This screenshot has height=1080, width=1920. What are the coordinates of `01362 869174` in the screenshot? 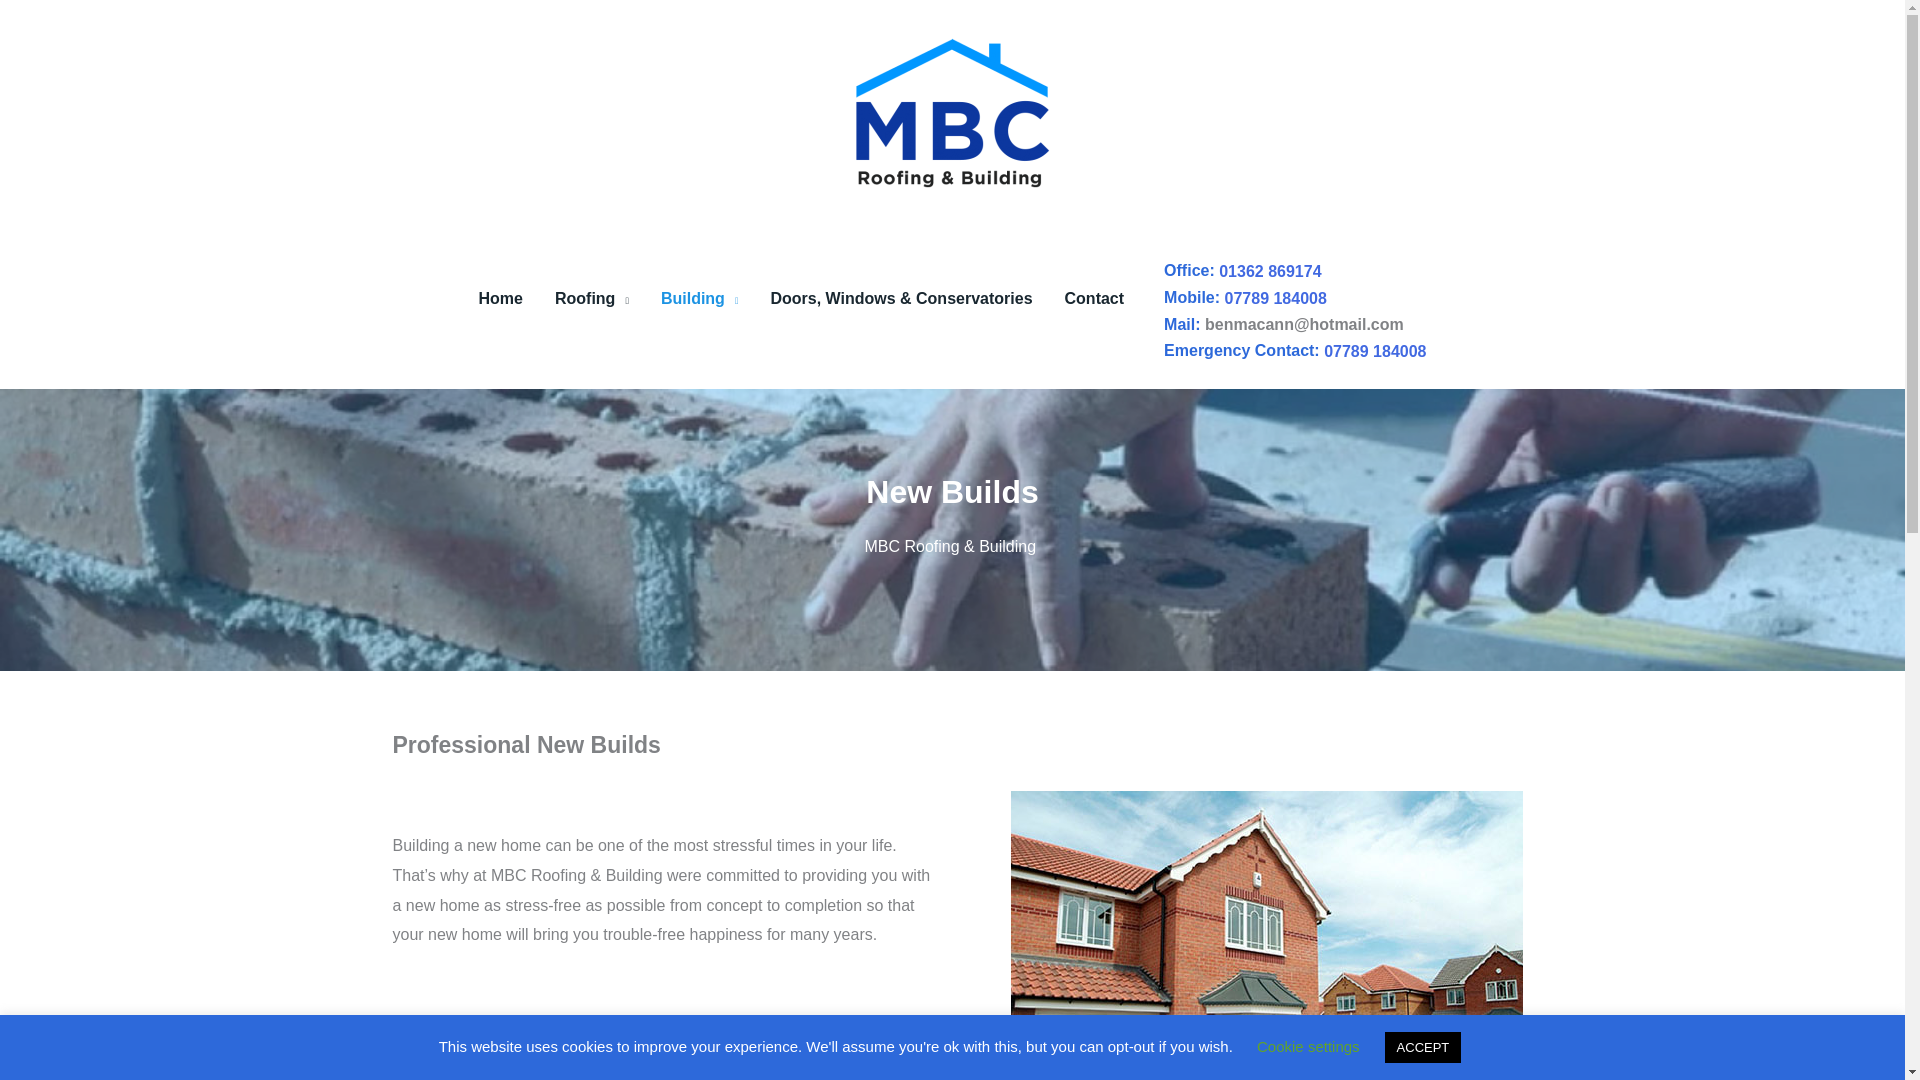 It's located at (1270, 271).